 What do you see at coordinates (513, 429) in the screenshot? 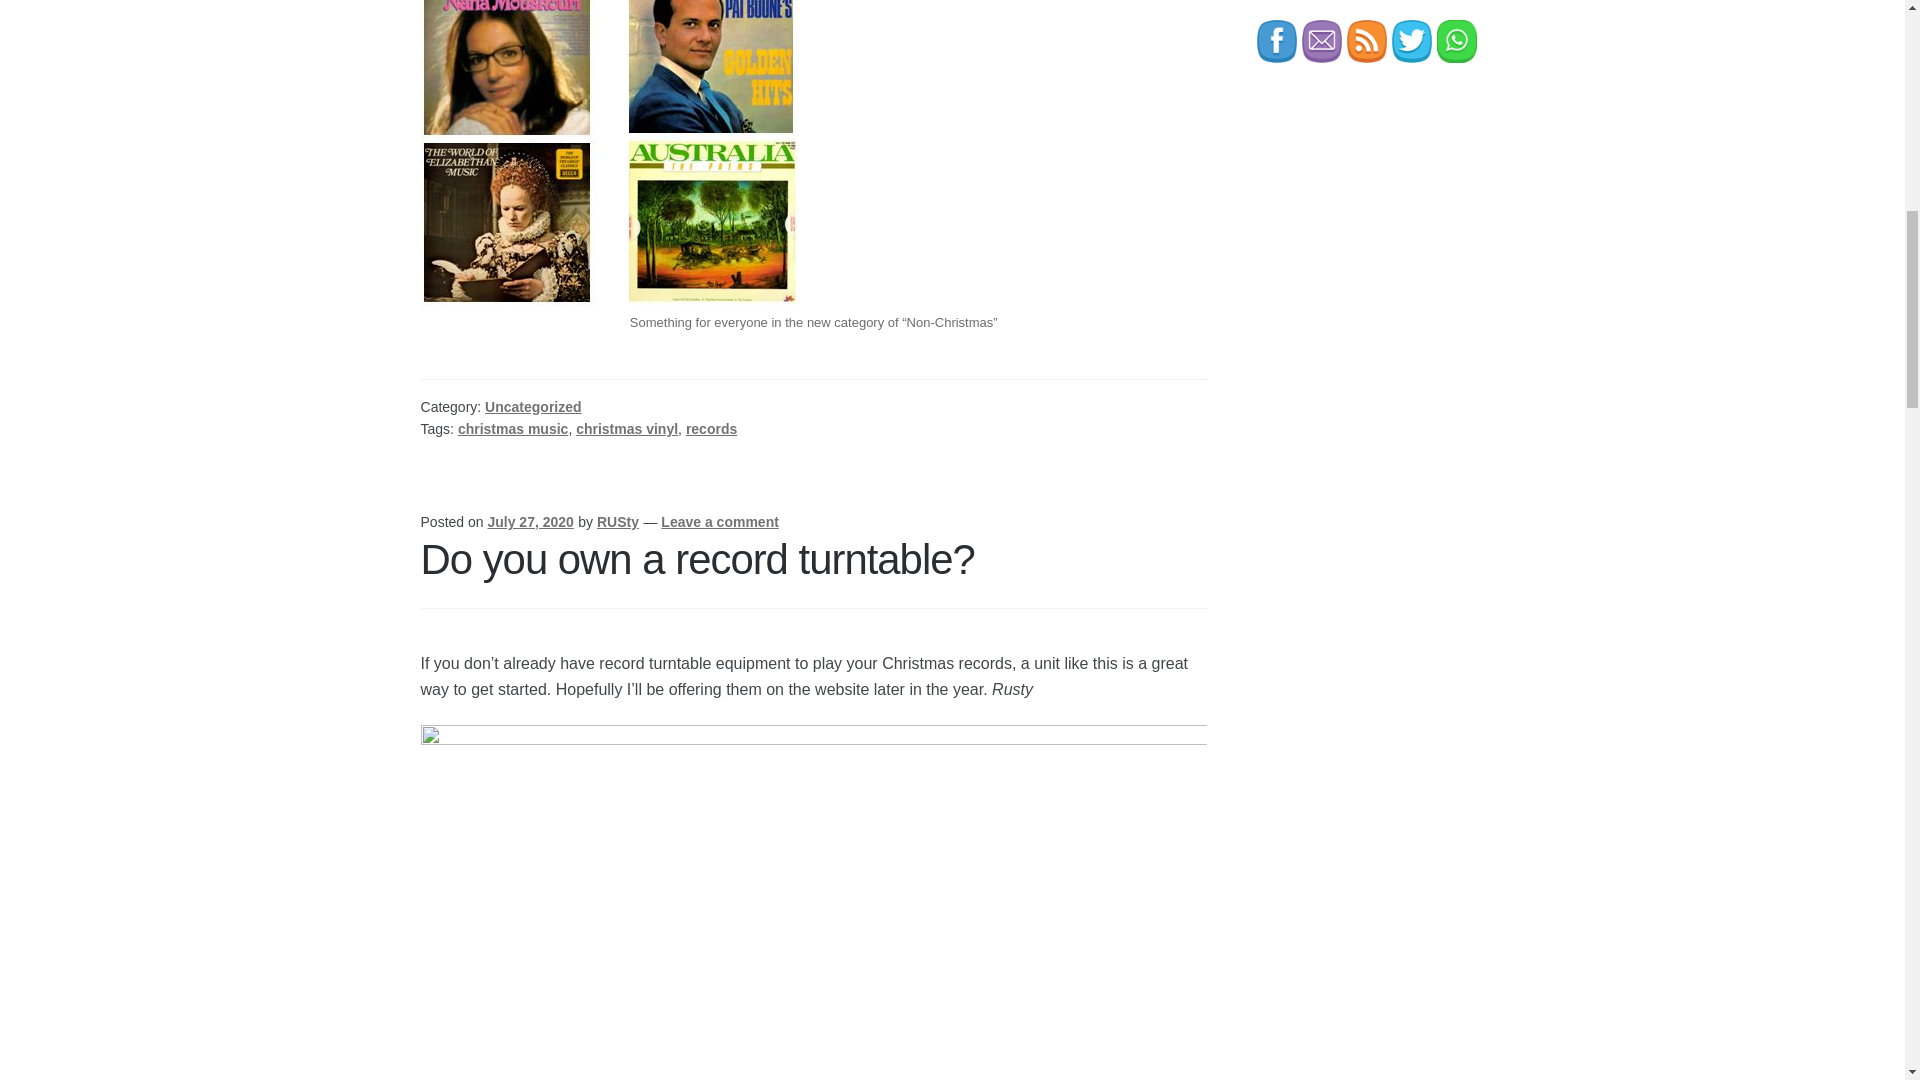
I see `christmas music` at bounding box center [513, 429].